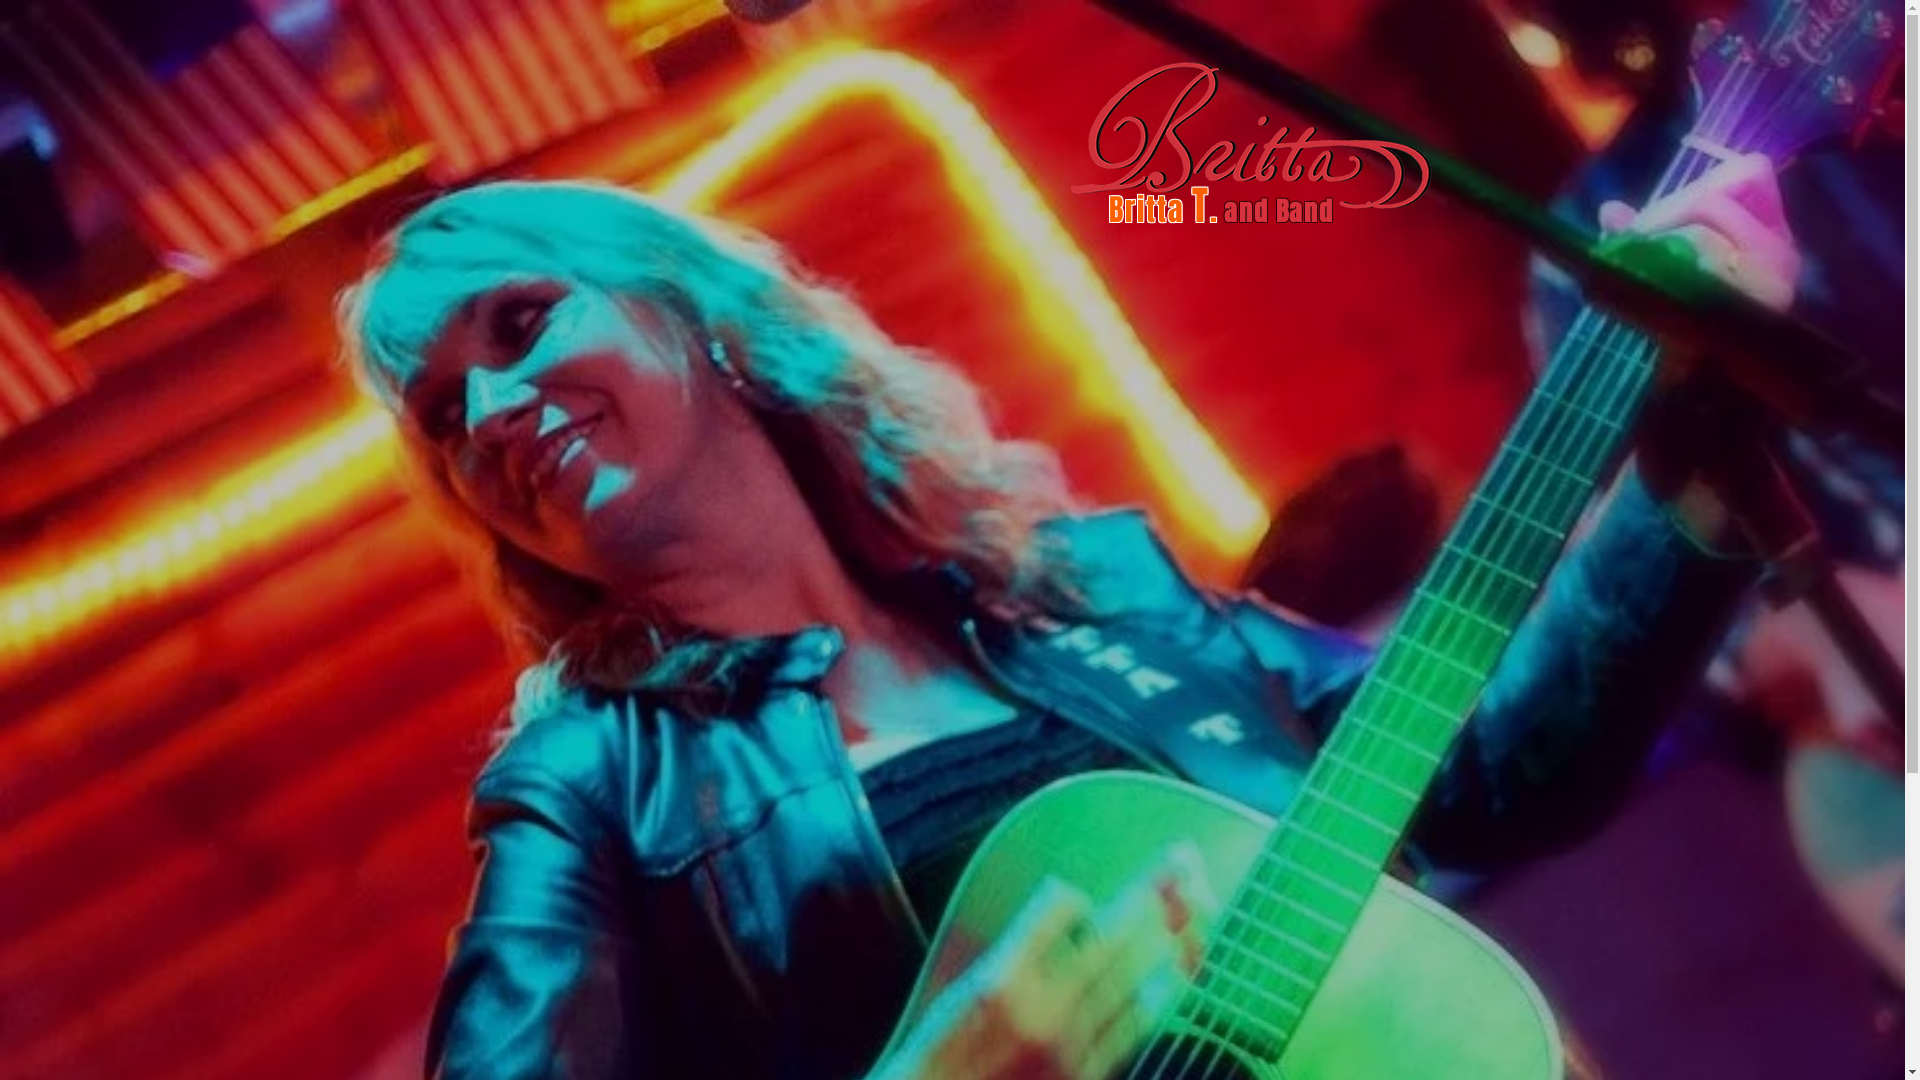 This screenshot has height=1080, width=1920. I want to click on Britta, so click(1146, 210).